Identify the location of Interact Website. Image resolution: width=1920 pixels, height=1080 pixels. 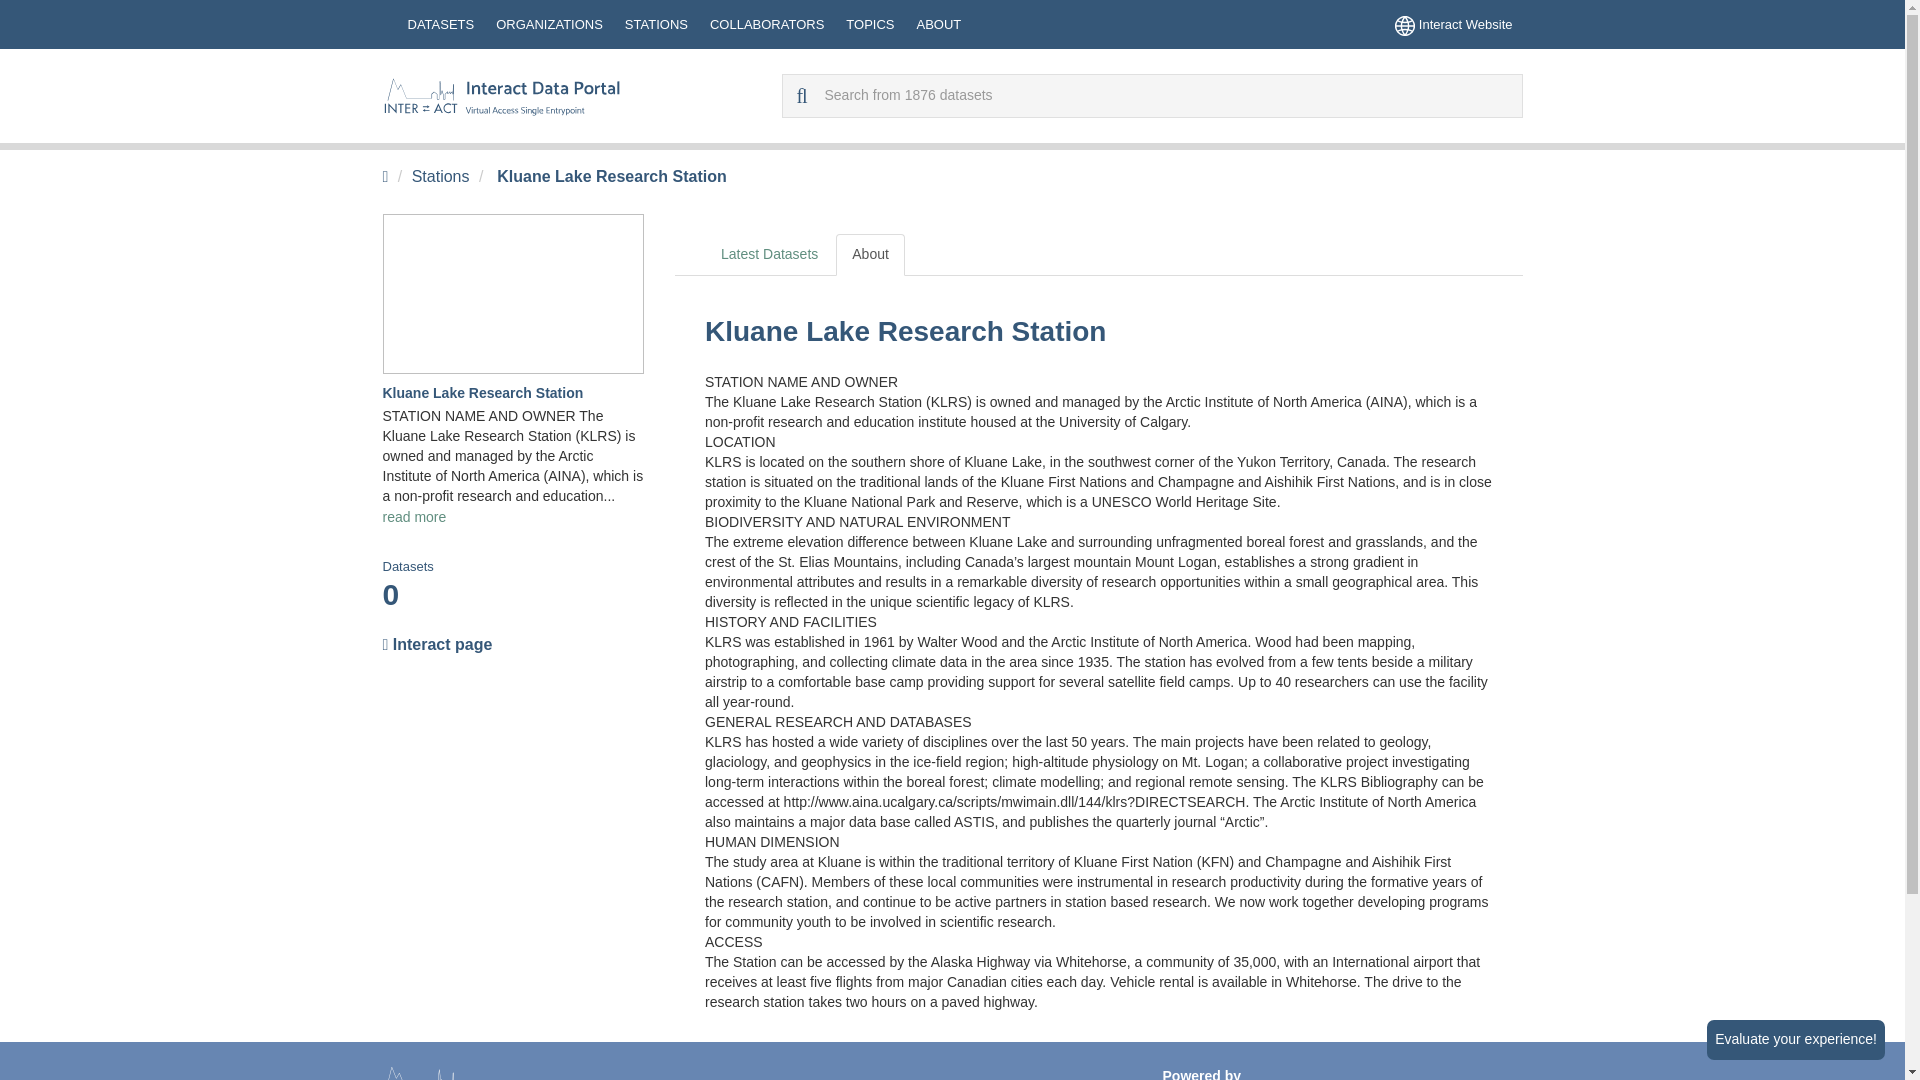
(1453, 24).